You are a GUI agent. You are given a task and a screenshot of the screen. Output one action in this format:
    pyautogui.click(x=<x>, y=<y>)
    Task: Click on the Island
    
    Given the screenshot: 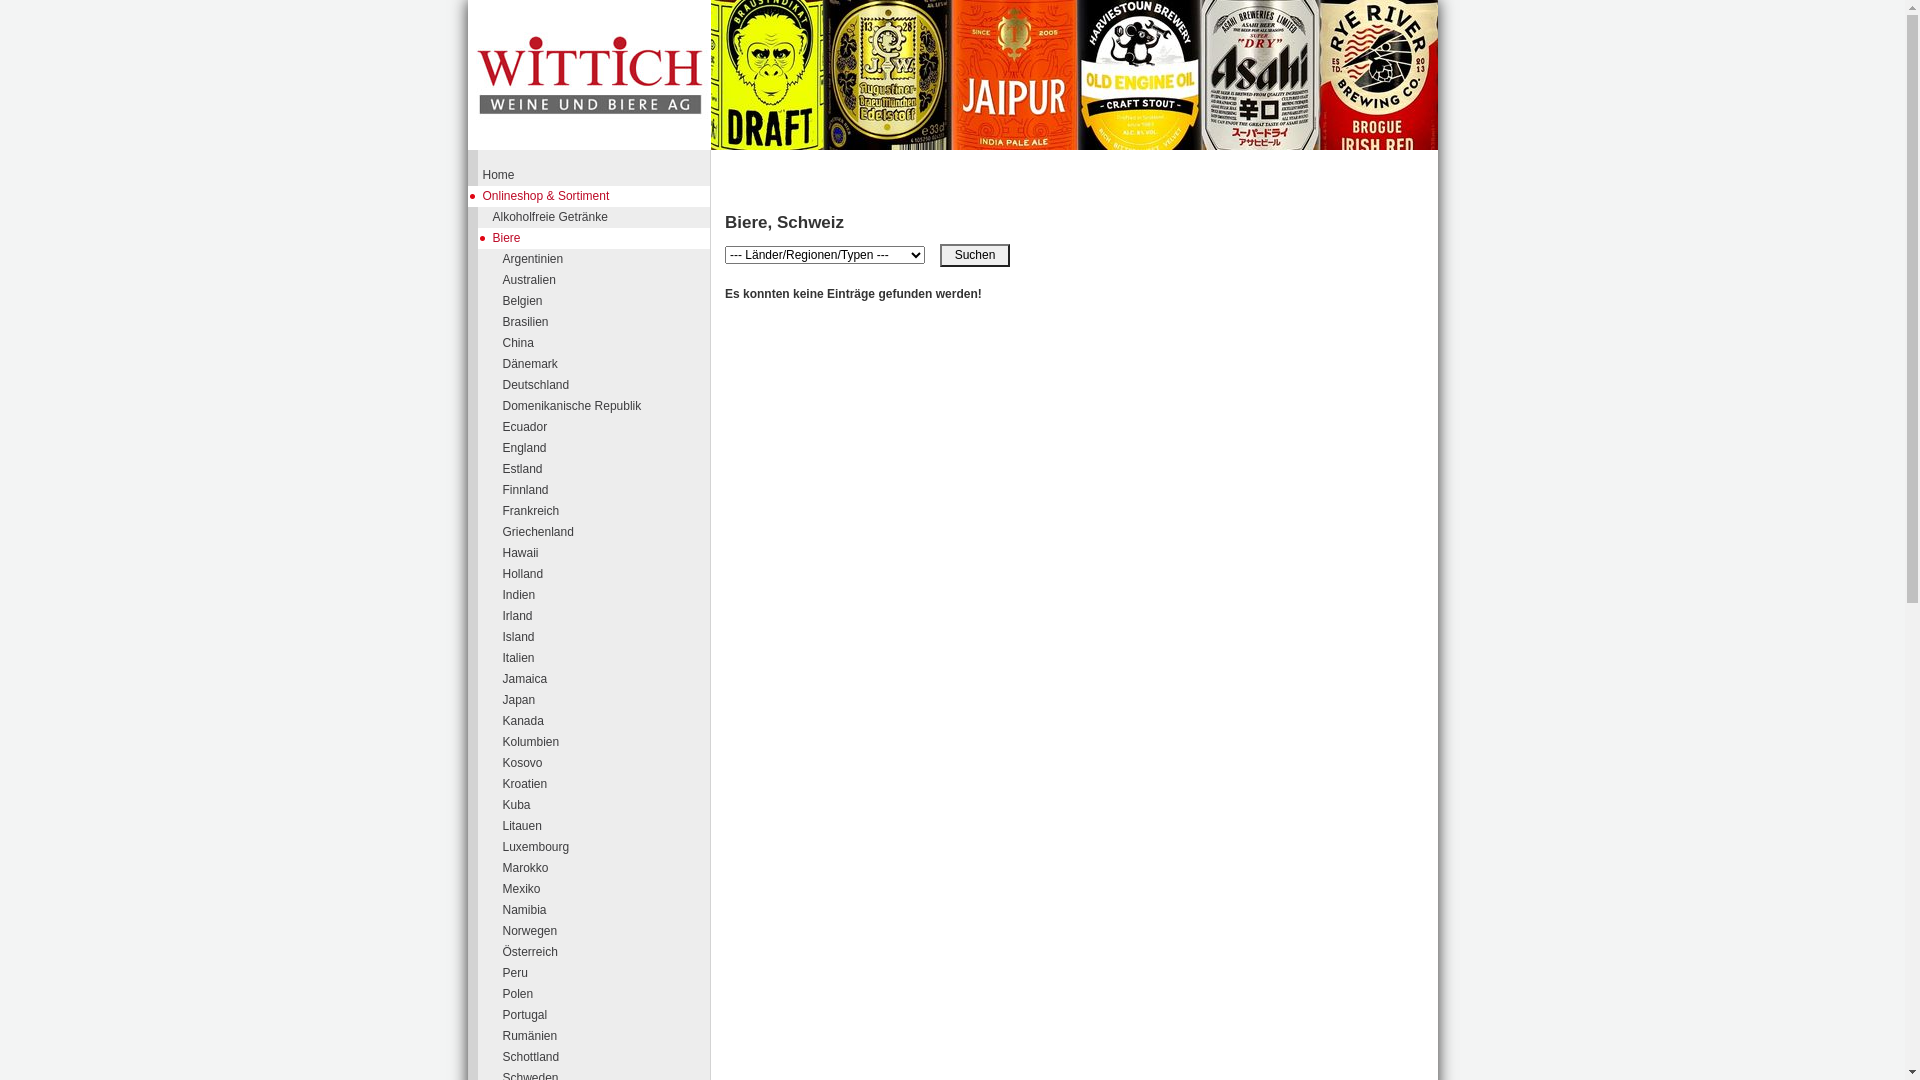 What is the action you would take?
    pyautogui.click(x=604, y=638)
    